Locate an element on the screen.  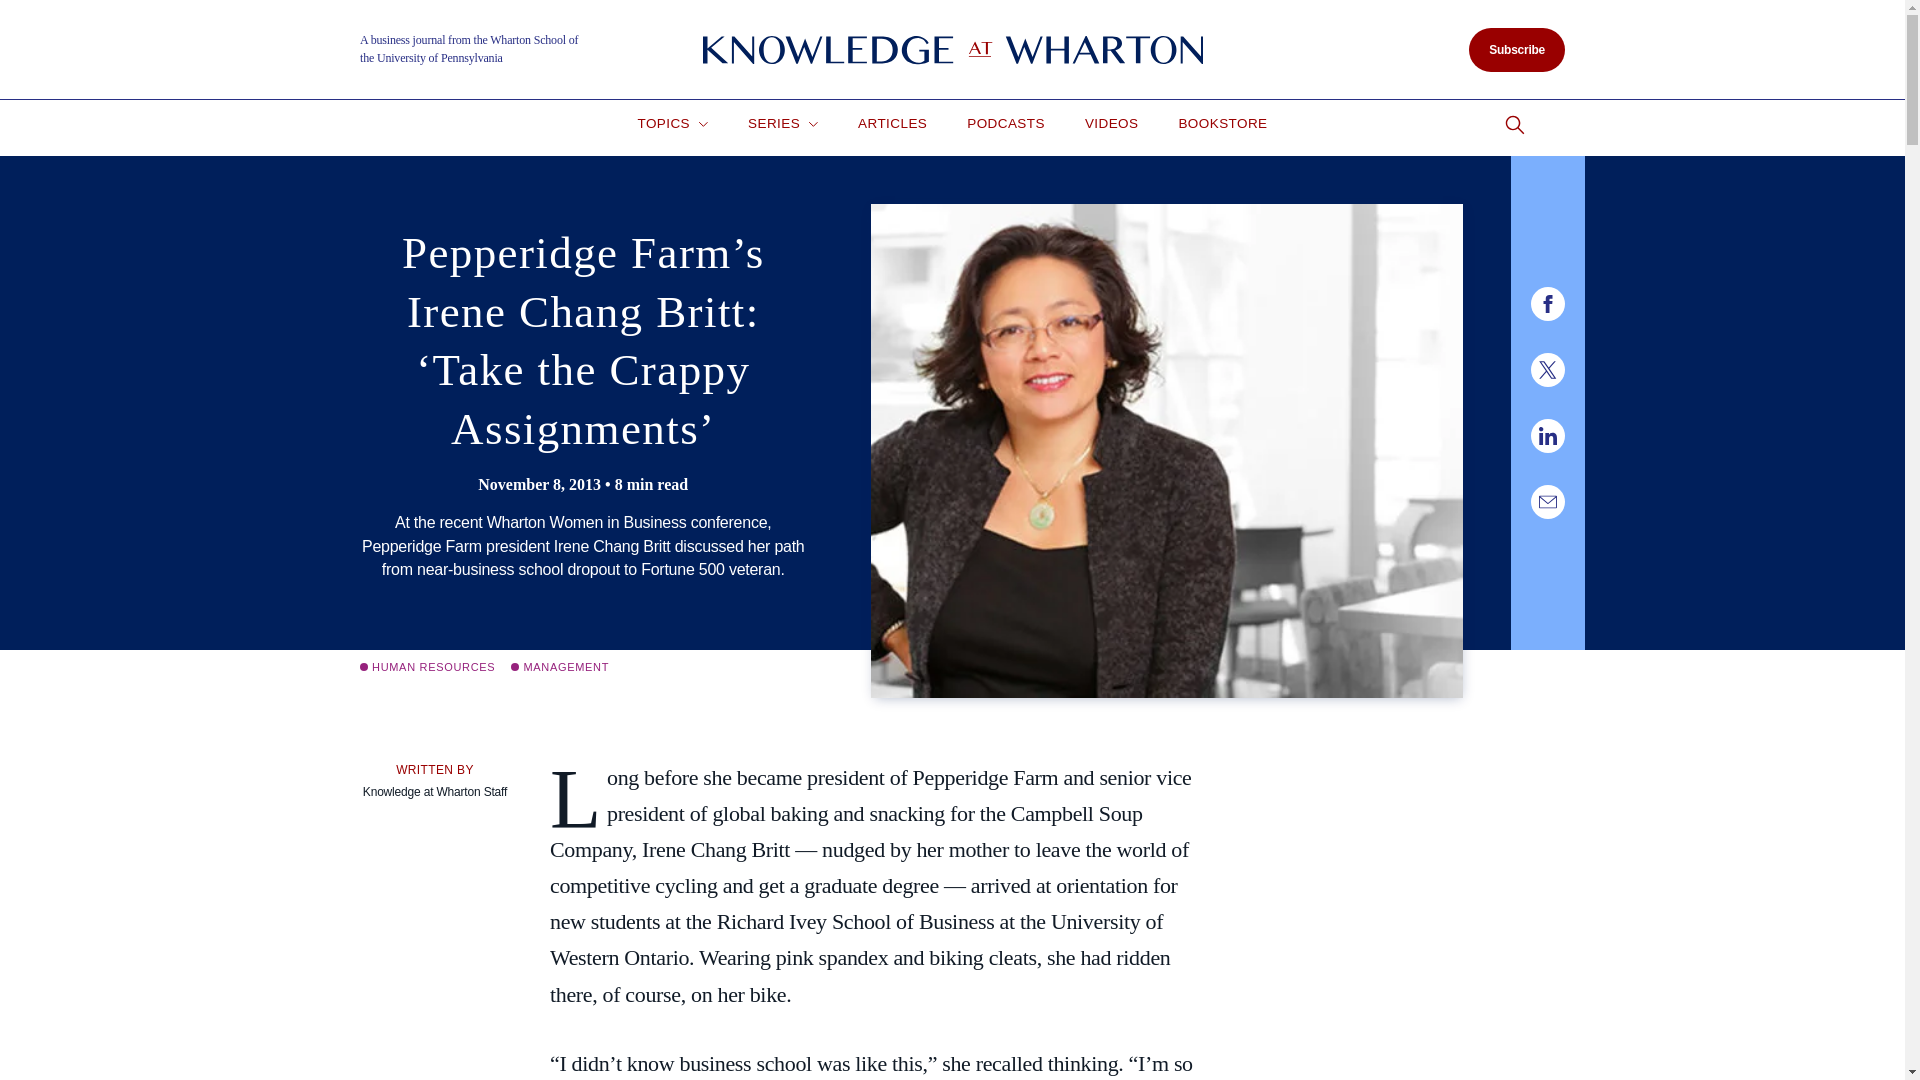
Knowledge at Wharton is located at coordinates (952, 50).